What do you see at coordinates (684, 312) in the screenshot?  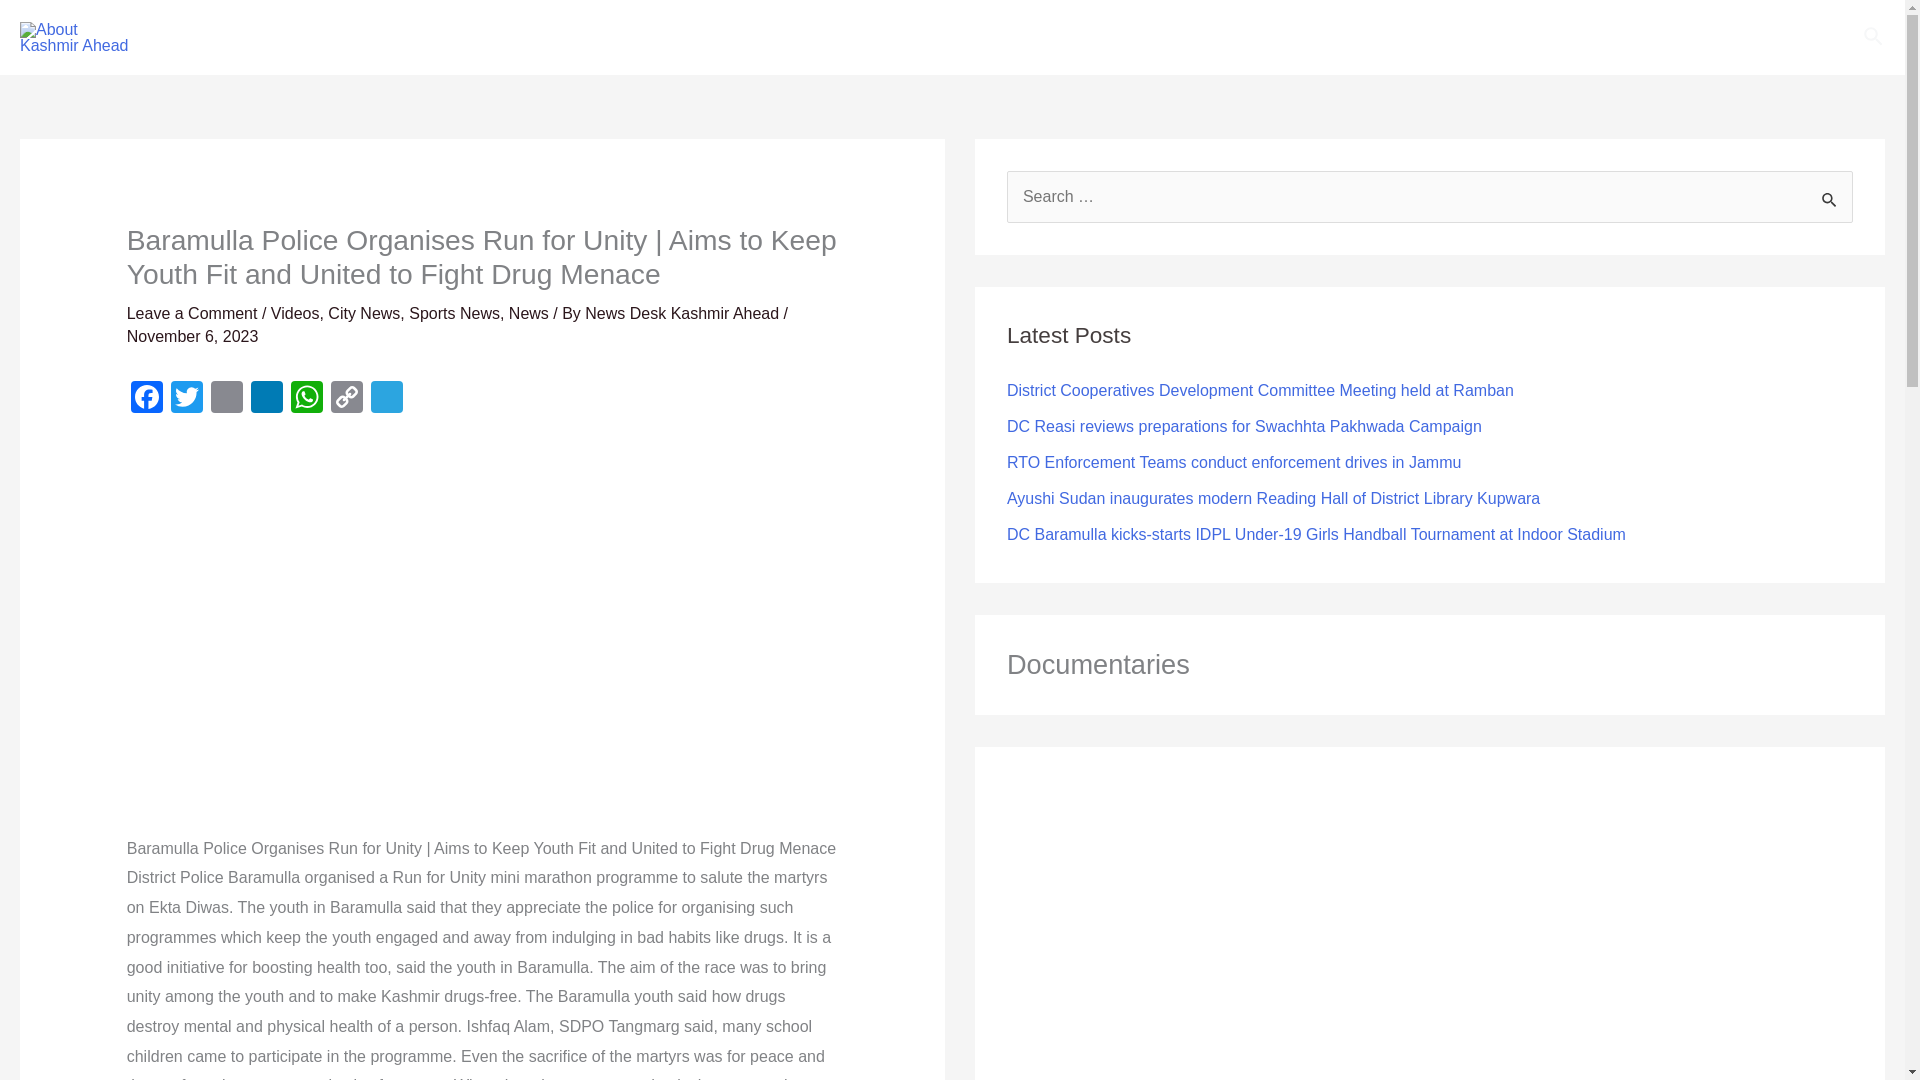 I see `View all posts by News Desk Kashmir Ahead` at bounding box center [684, 312].